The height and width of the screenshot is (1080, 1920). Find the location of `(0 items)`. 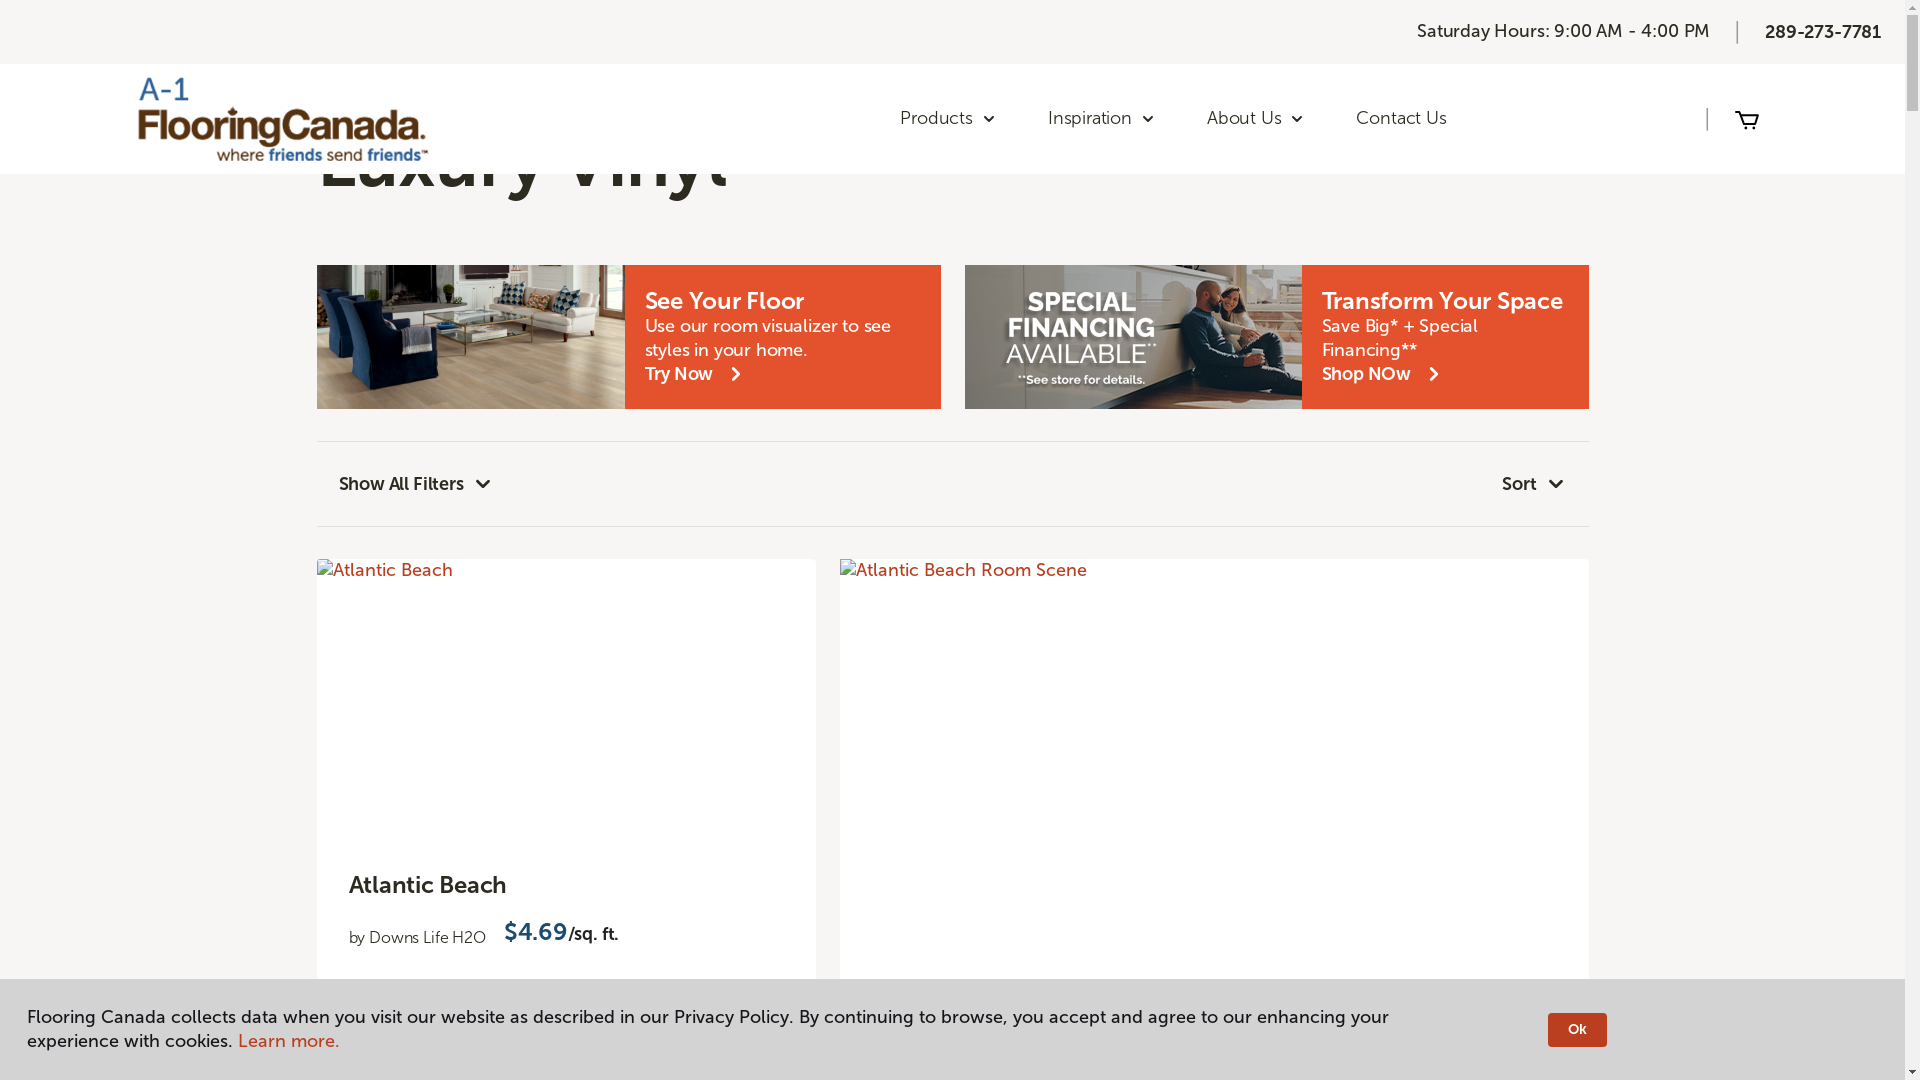

(0 items) is located at coordinates (1747, 119).